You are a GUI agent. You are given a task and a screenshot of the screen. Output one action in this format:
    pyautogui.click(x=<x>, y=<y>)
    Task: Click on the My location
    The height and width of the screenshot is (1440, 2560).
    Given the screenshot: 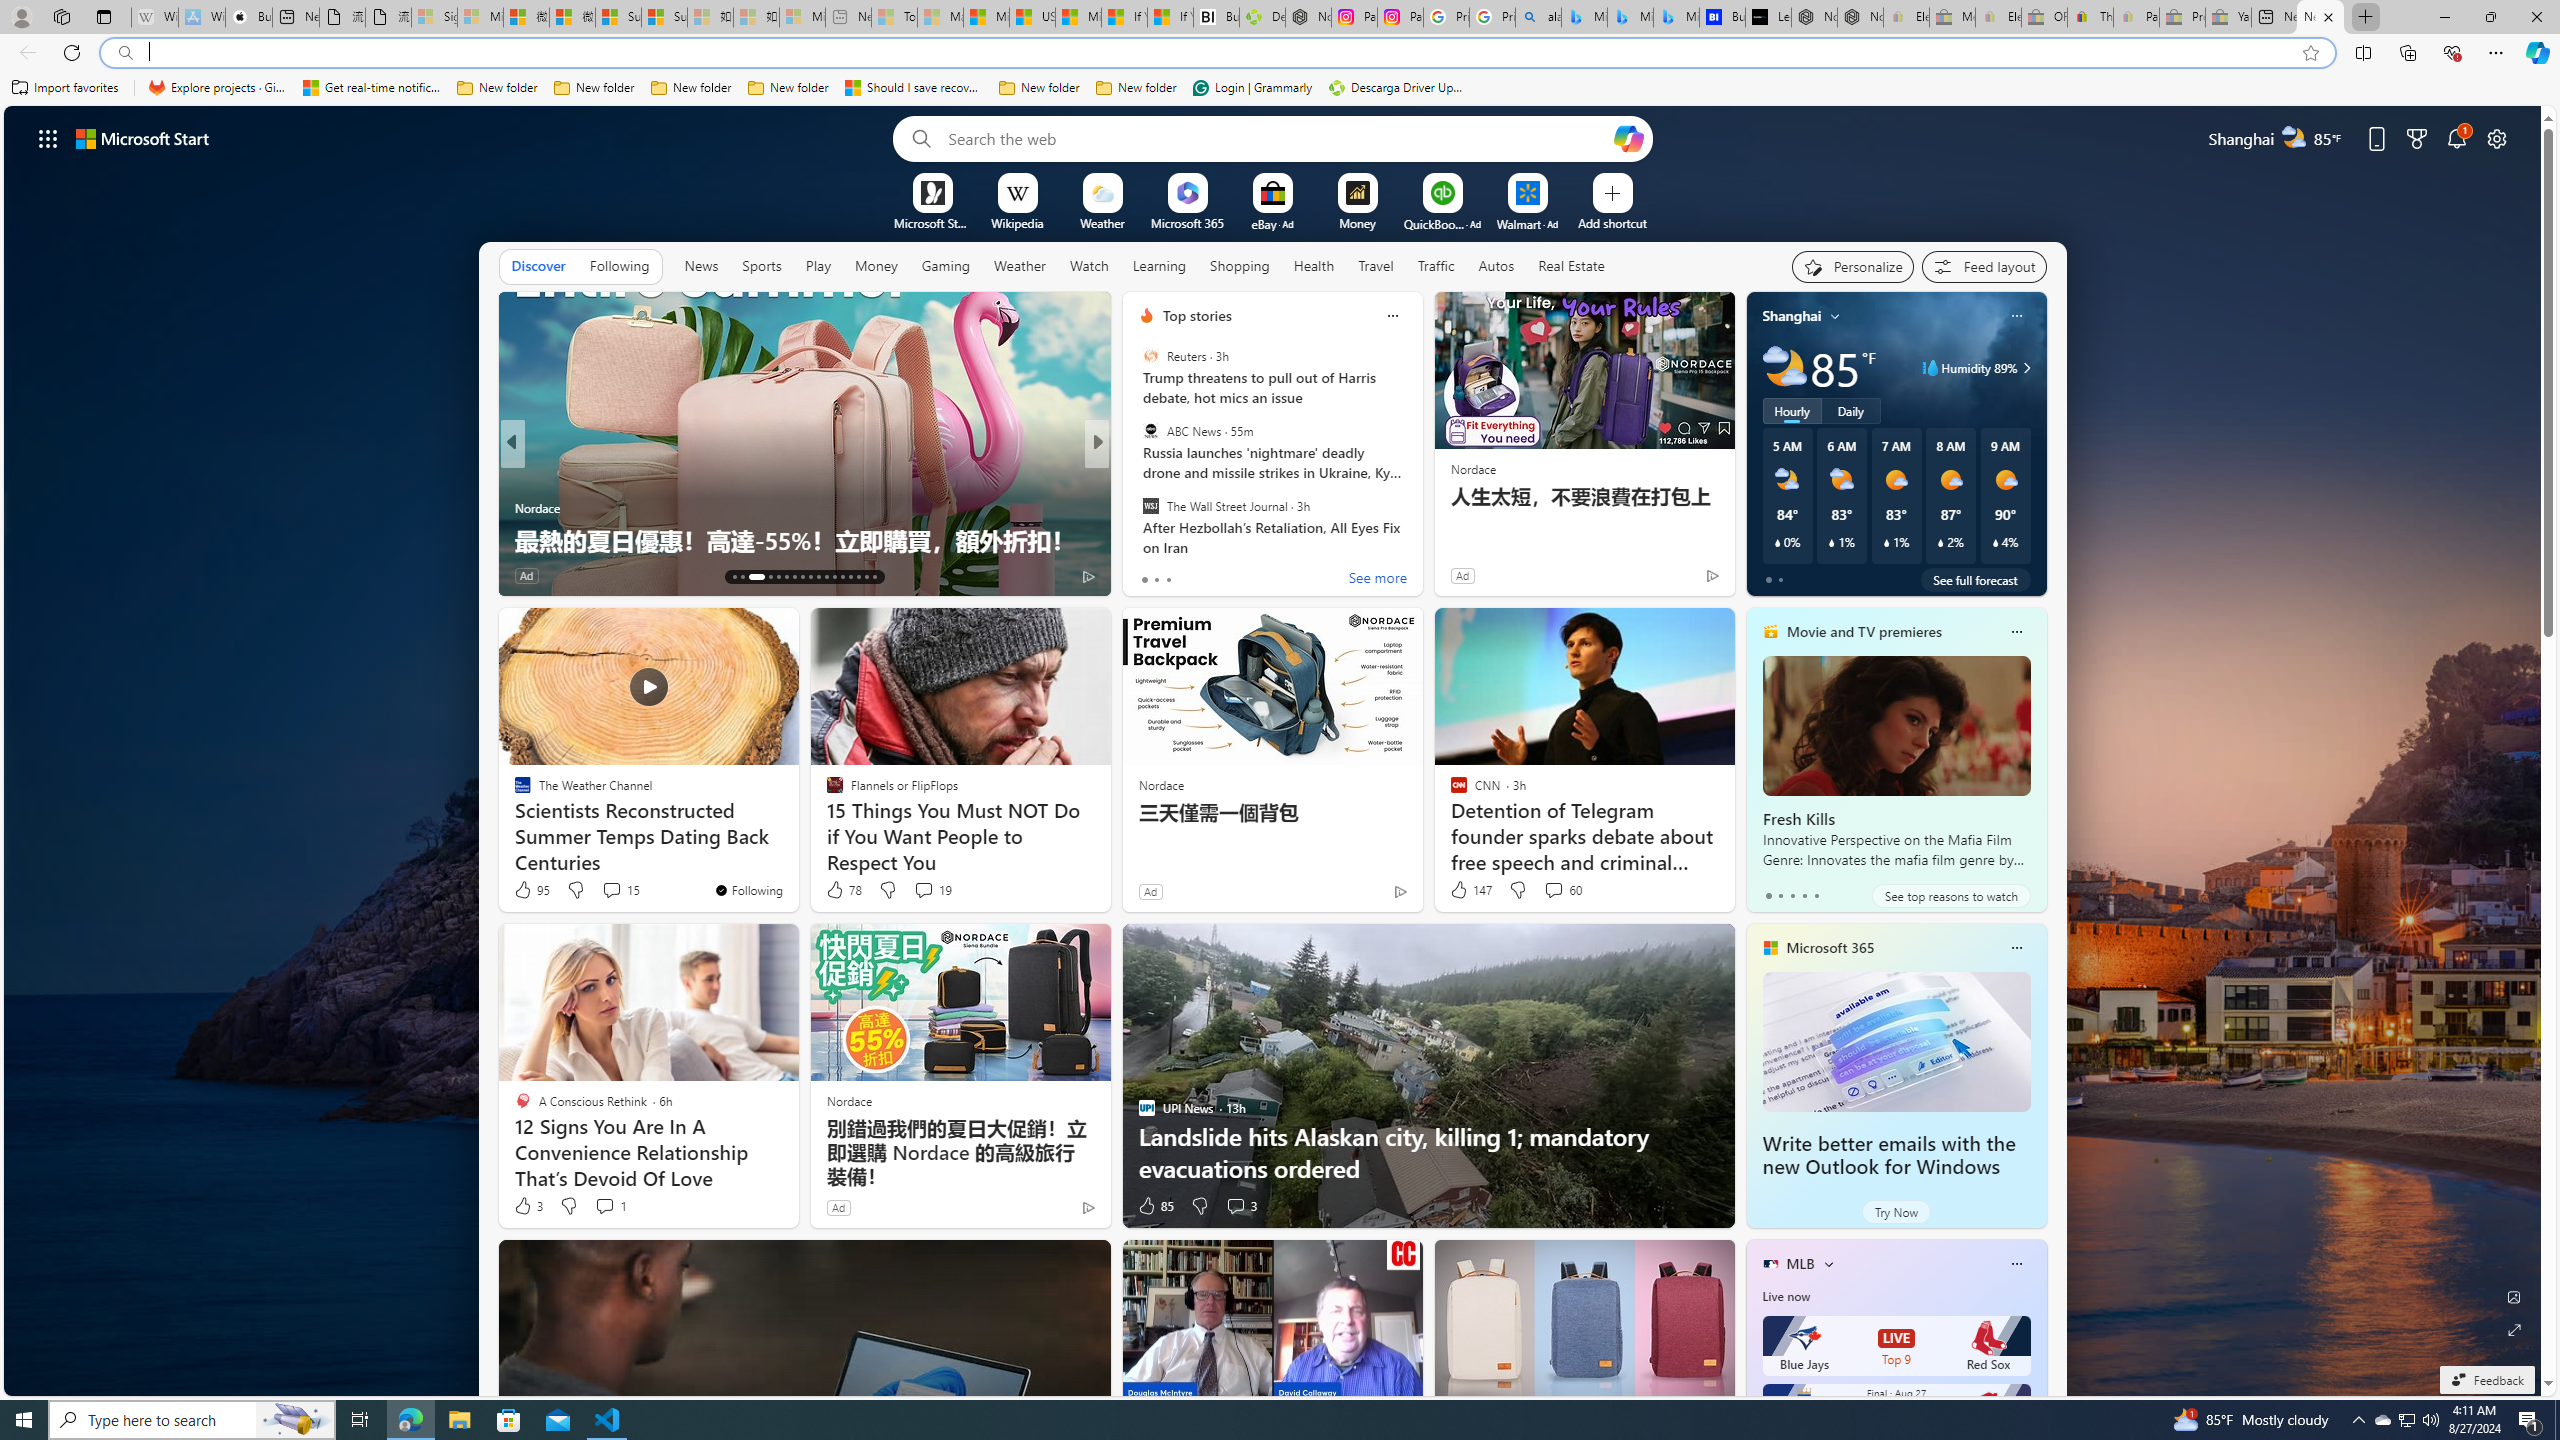 What is the action you would take?
    pyautogui.click(x=1835, y=316)
    